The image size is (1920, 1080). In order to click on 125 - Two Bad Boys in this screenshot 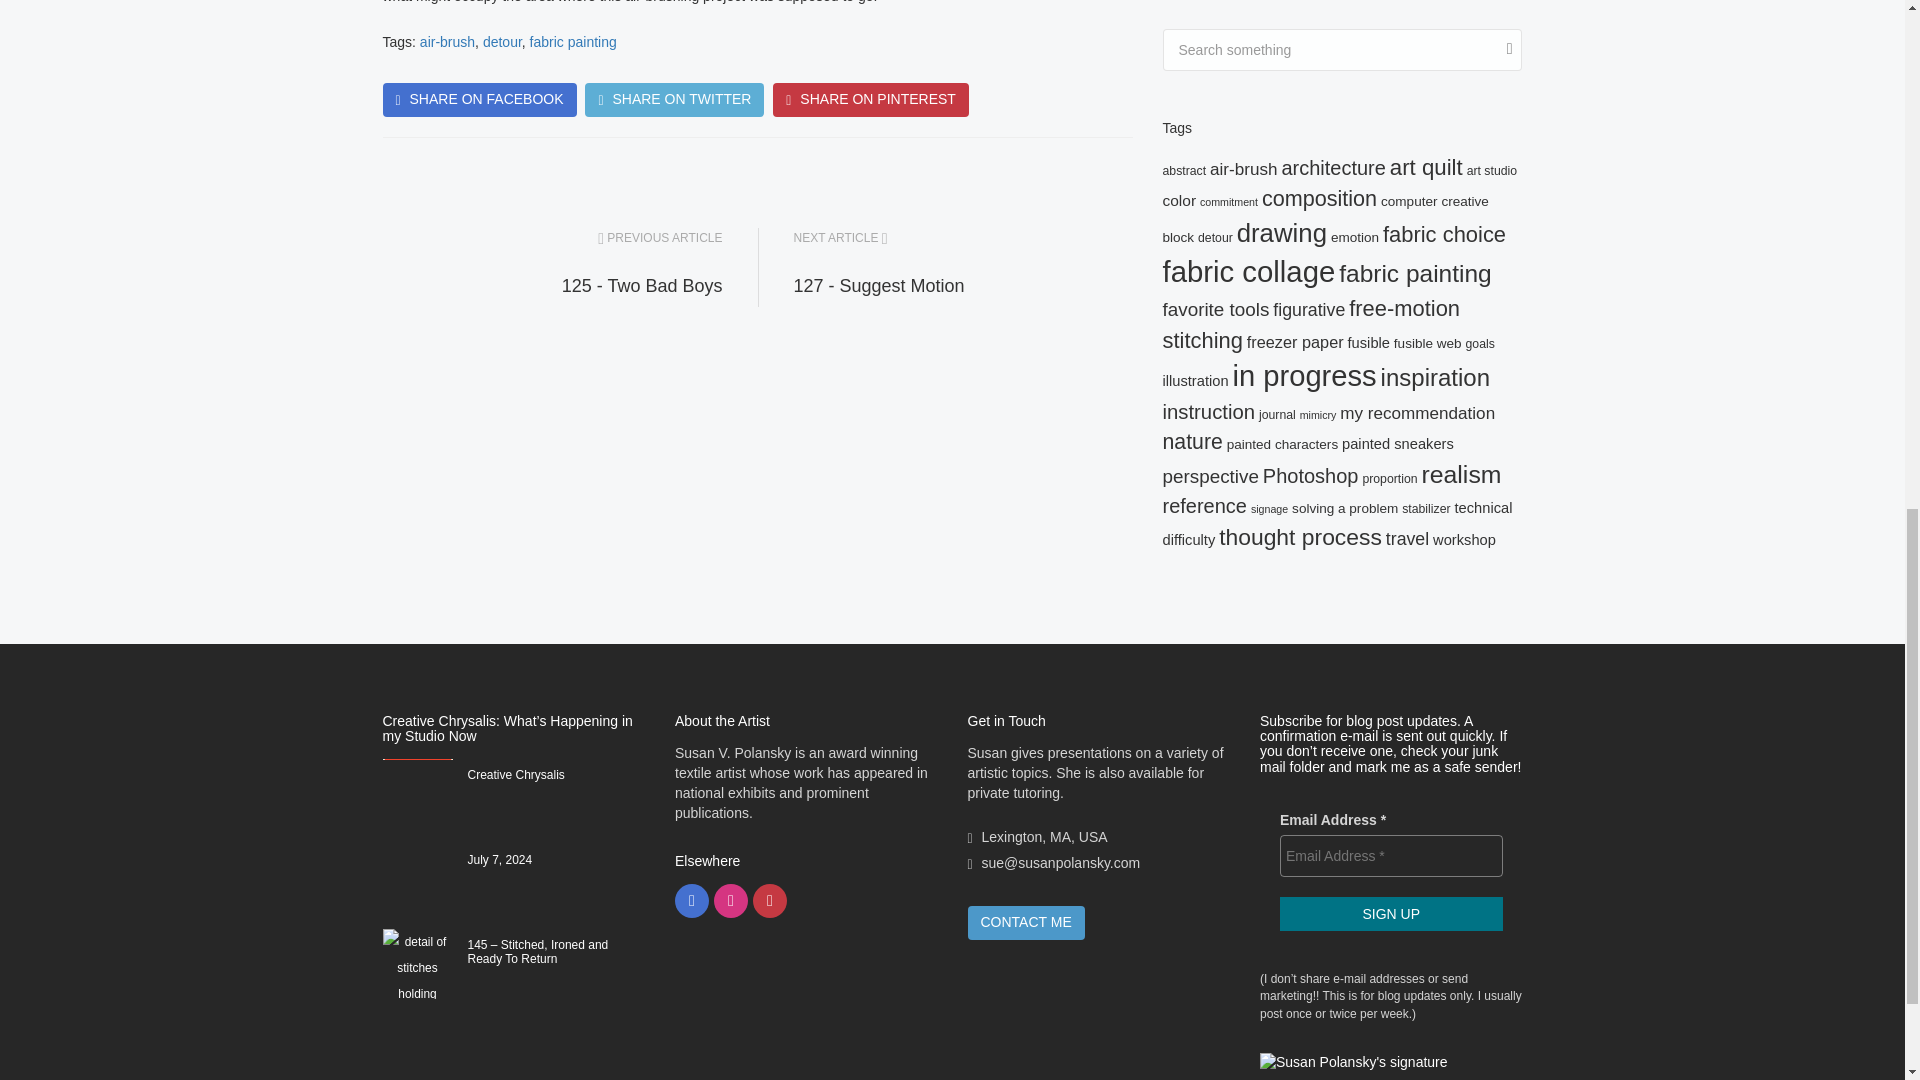, I will do `click(642, 286)`.